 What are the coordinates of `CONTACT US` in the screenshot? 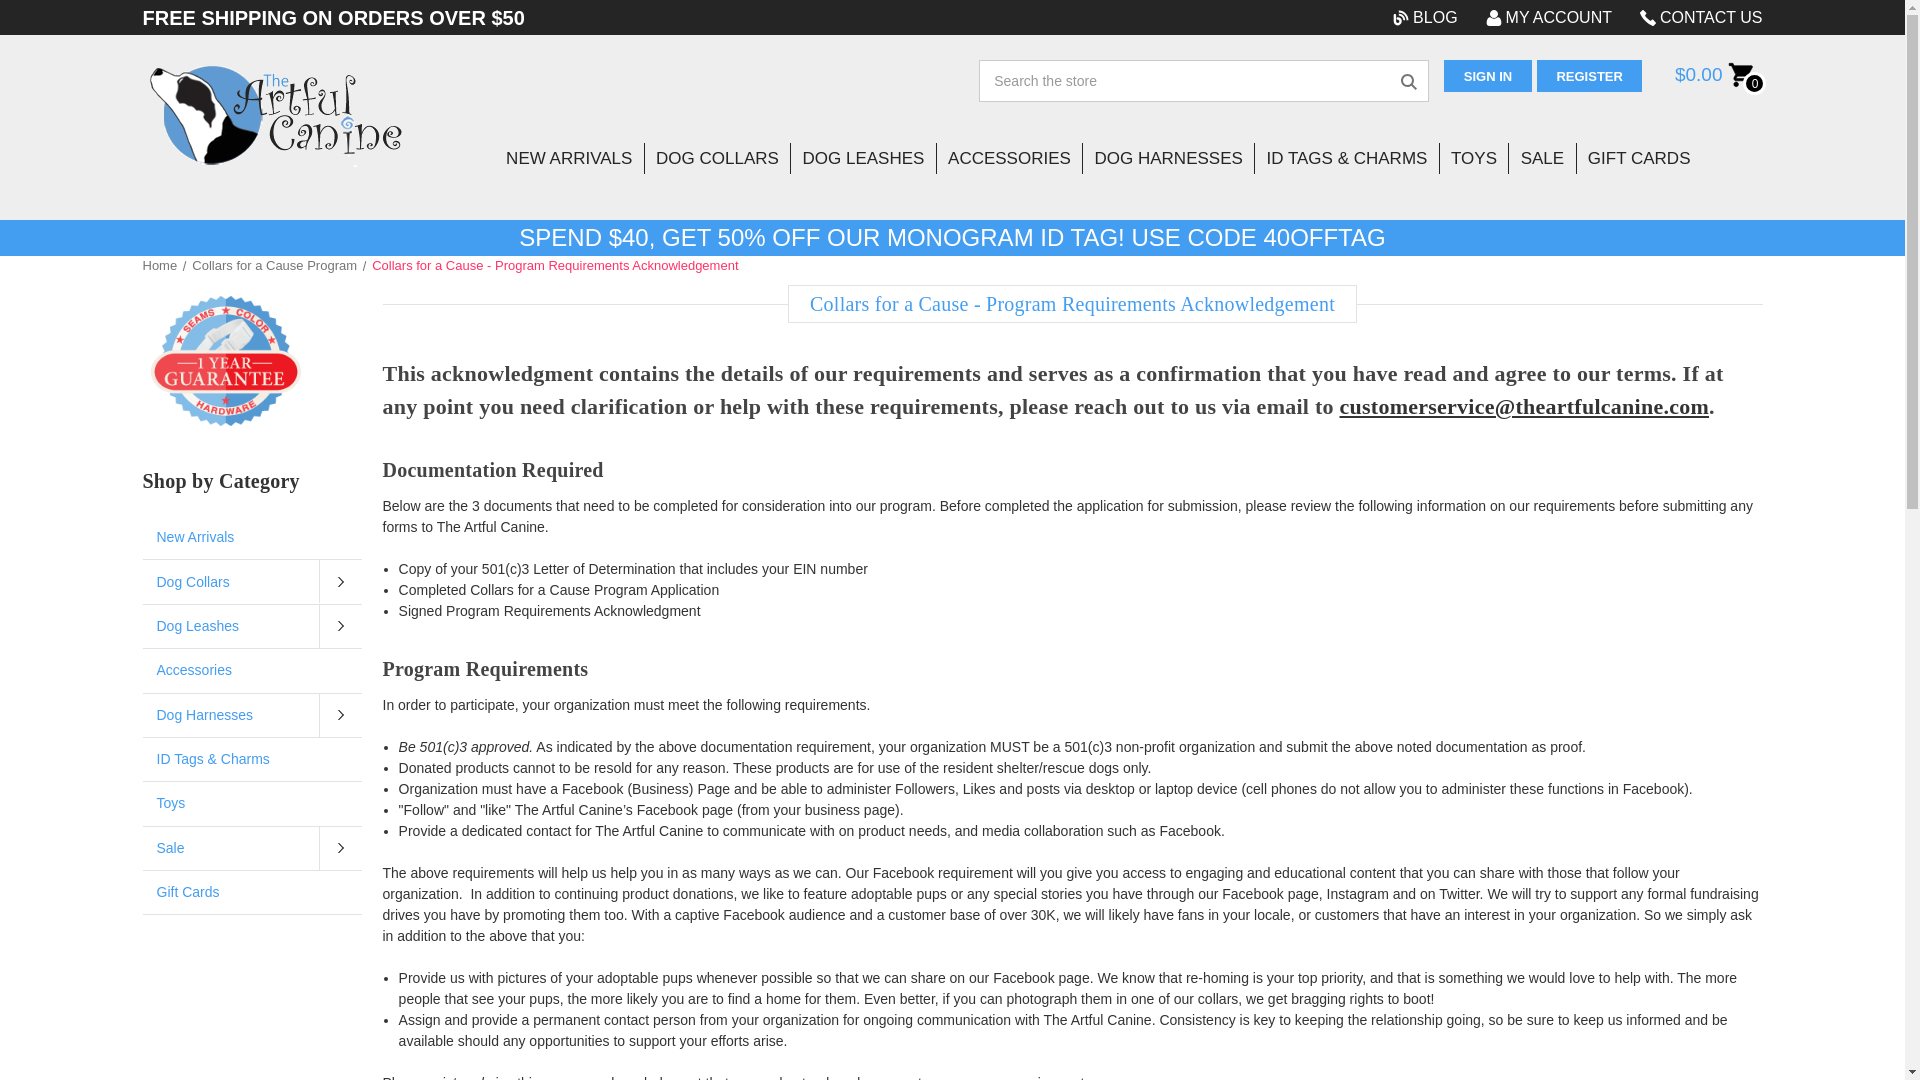 It's located at (1694, 17).